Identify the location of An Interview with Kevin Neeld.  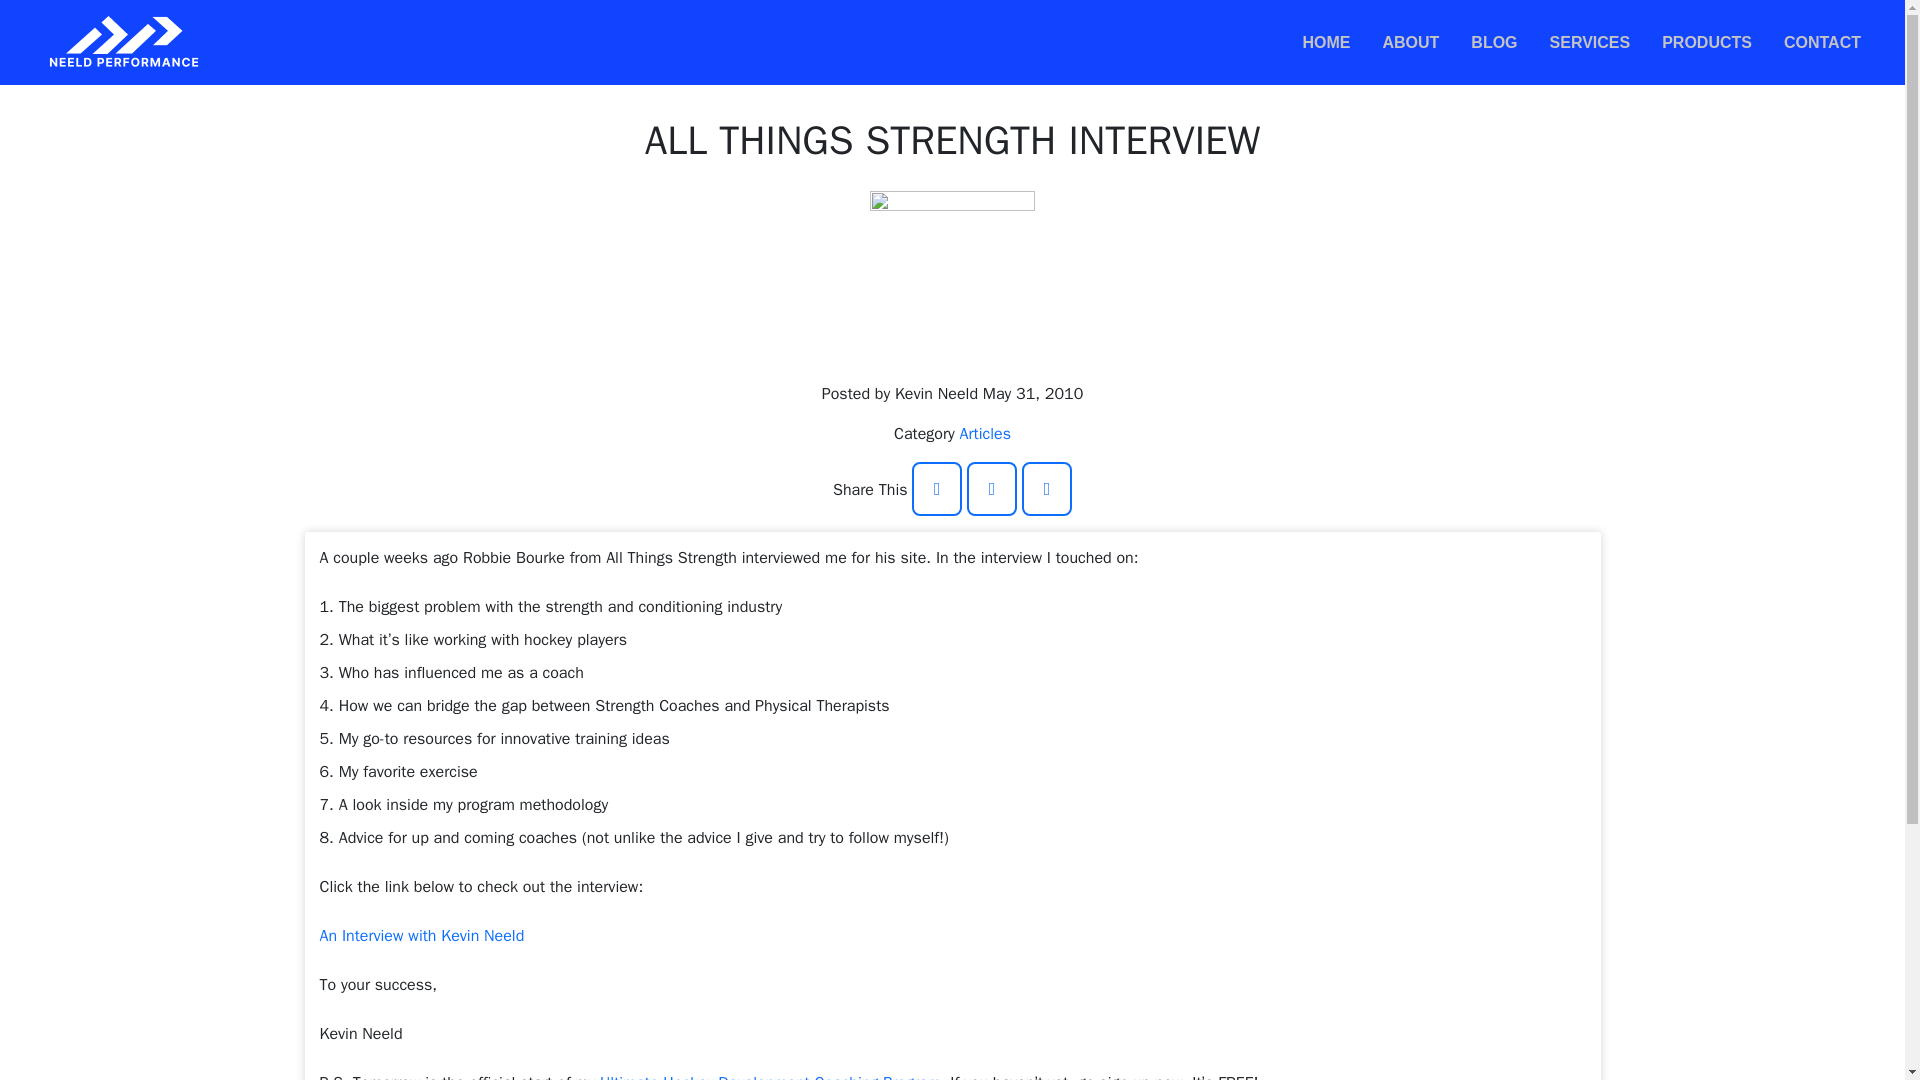
(422, 936).